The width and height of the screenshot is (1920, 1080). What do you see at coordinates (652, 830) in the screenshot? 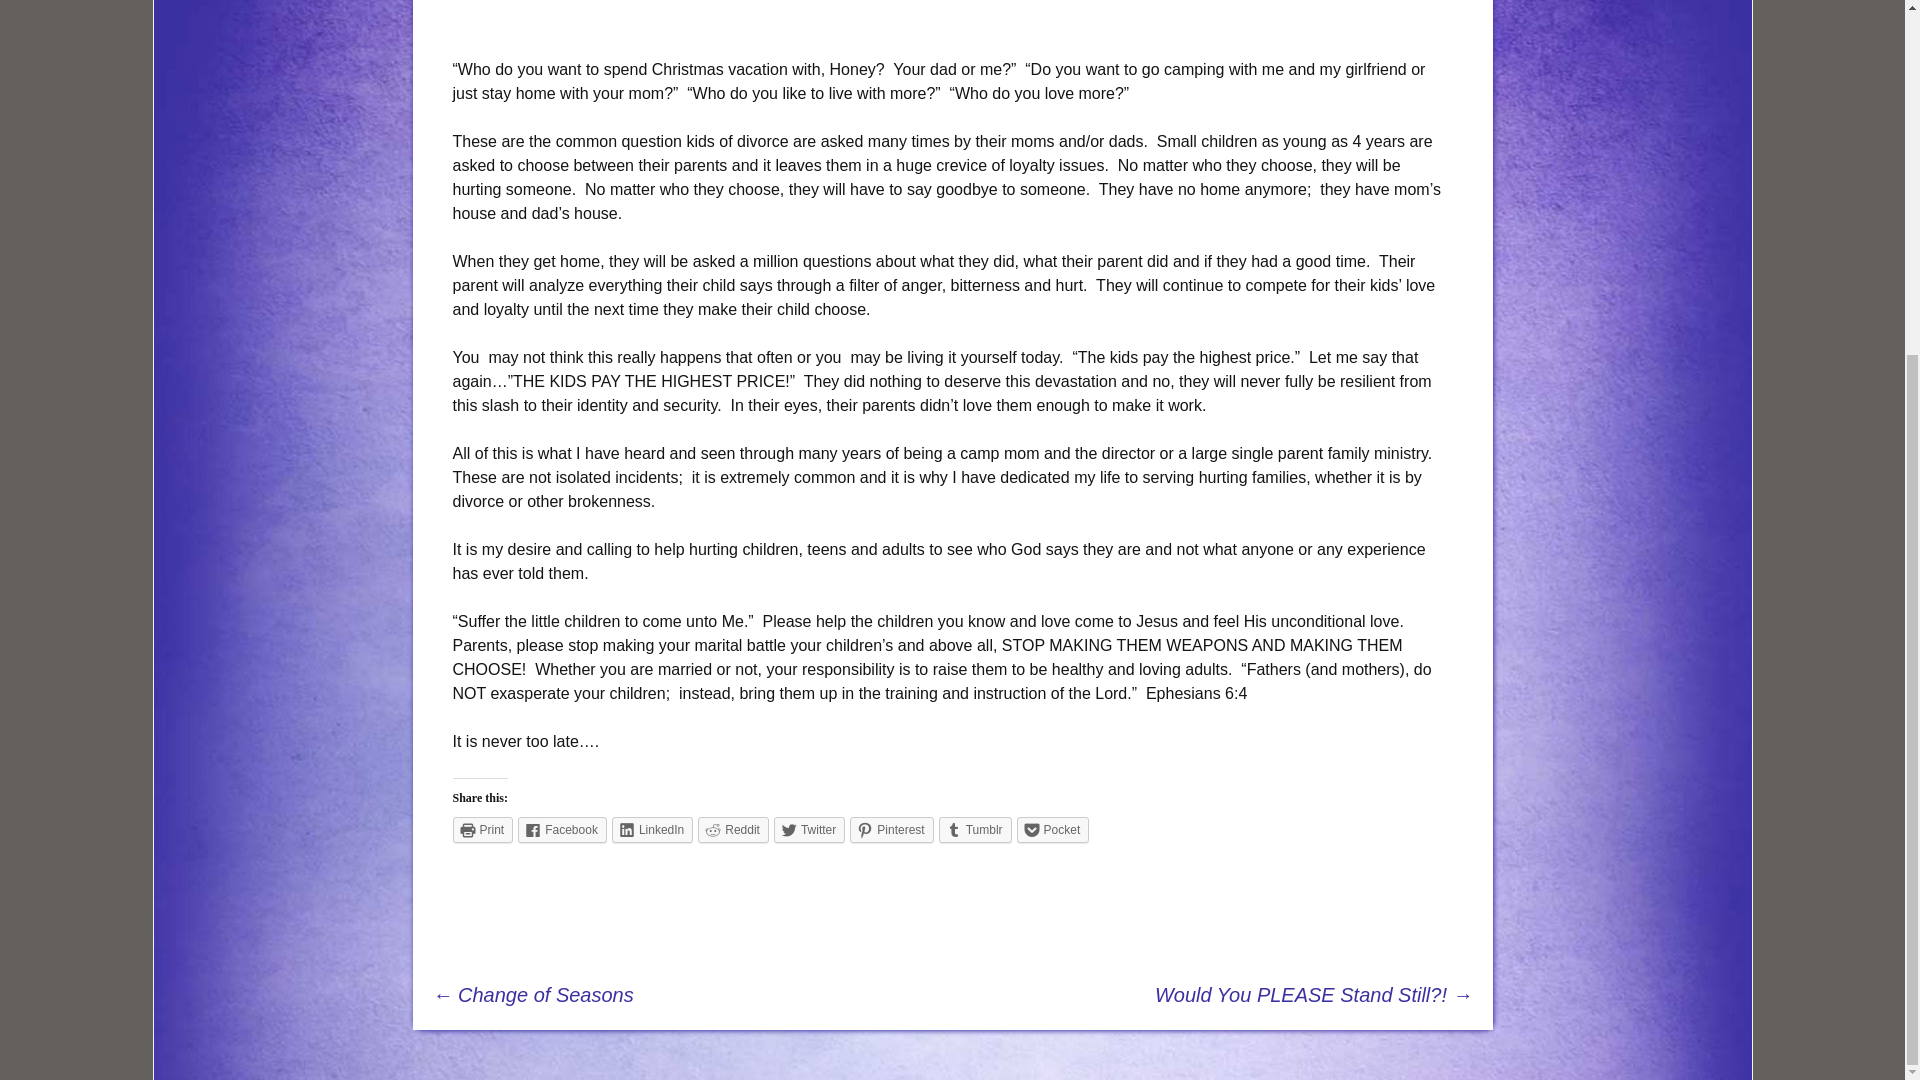
I see `LinkedIn` at bounding box center [652, 830].